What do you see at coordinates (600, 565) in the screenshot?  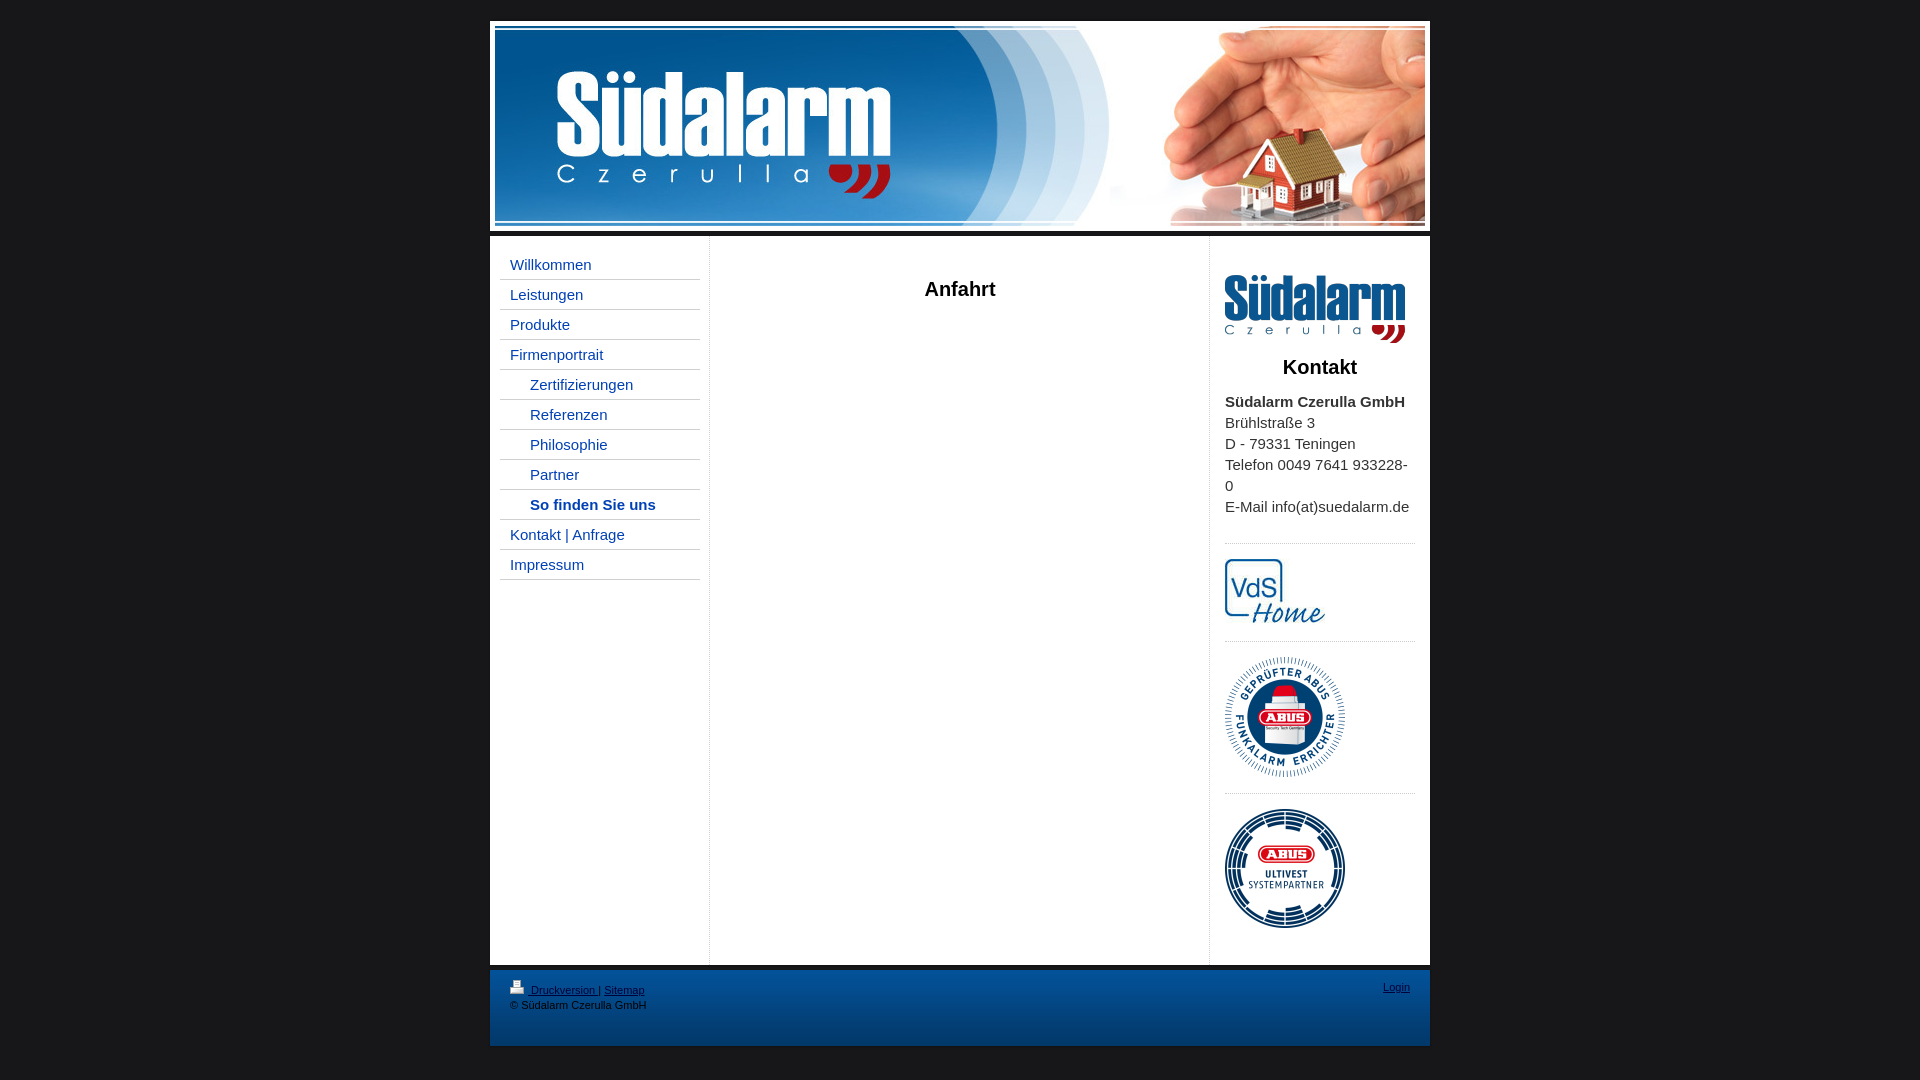 I see `Impressum` at bounding box center [600, 565].